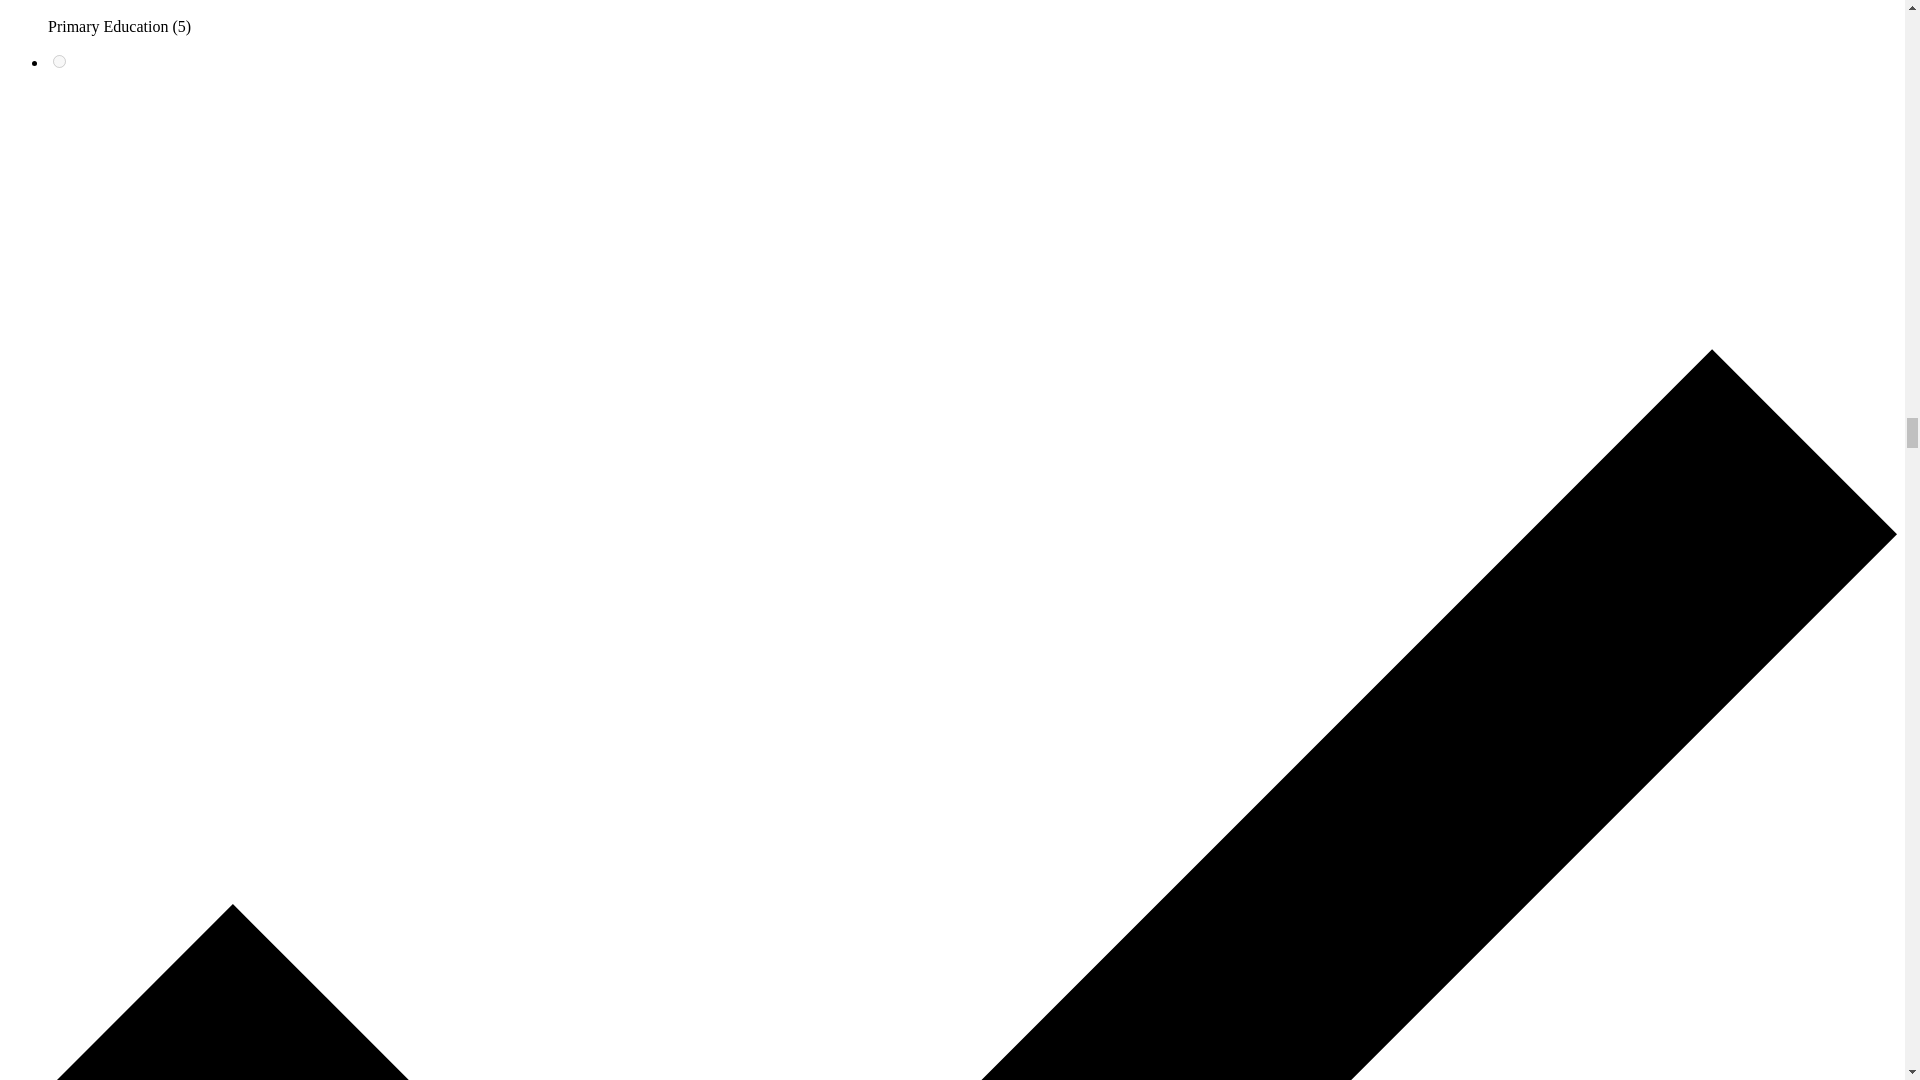 This screenshot has width=1920, height=1080. Describe the element at coordinates (59, 62) in the screenshot. I see `4` at that location.